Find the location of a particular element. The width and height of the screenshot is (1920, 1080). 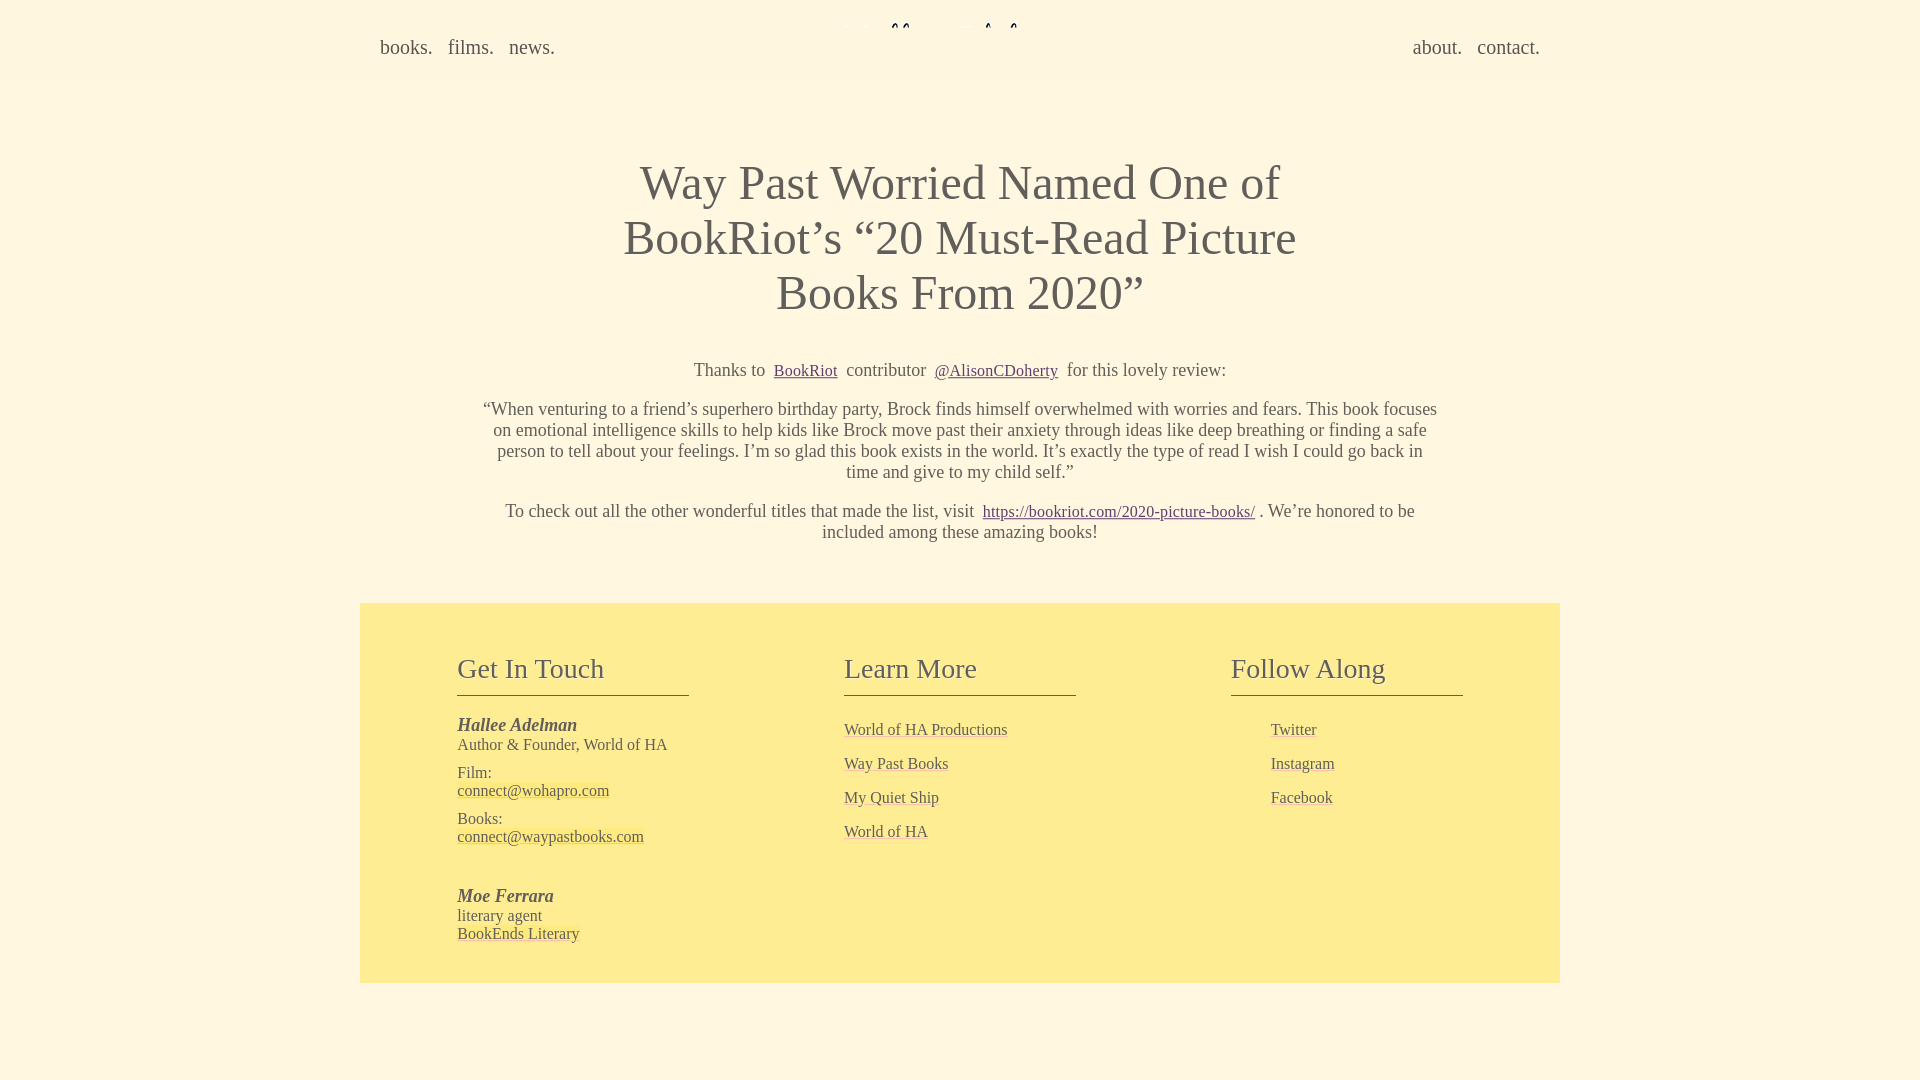

books. is located at coordinates (406, 46).